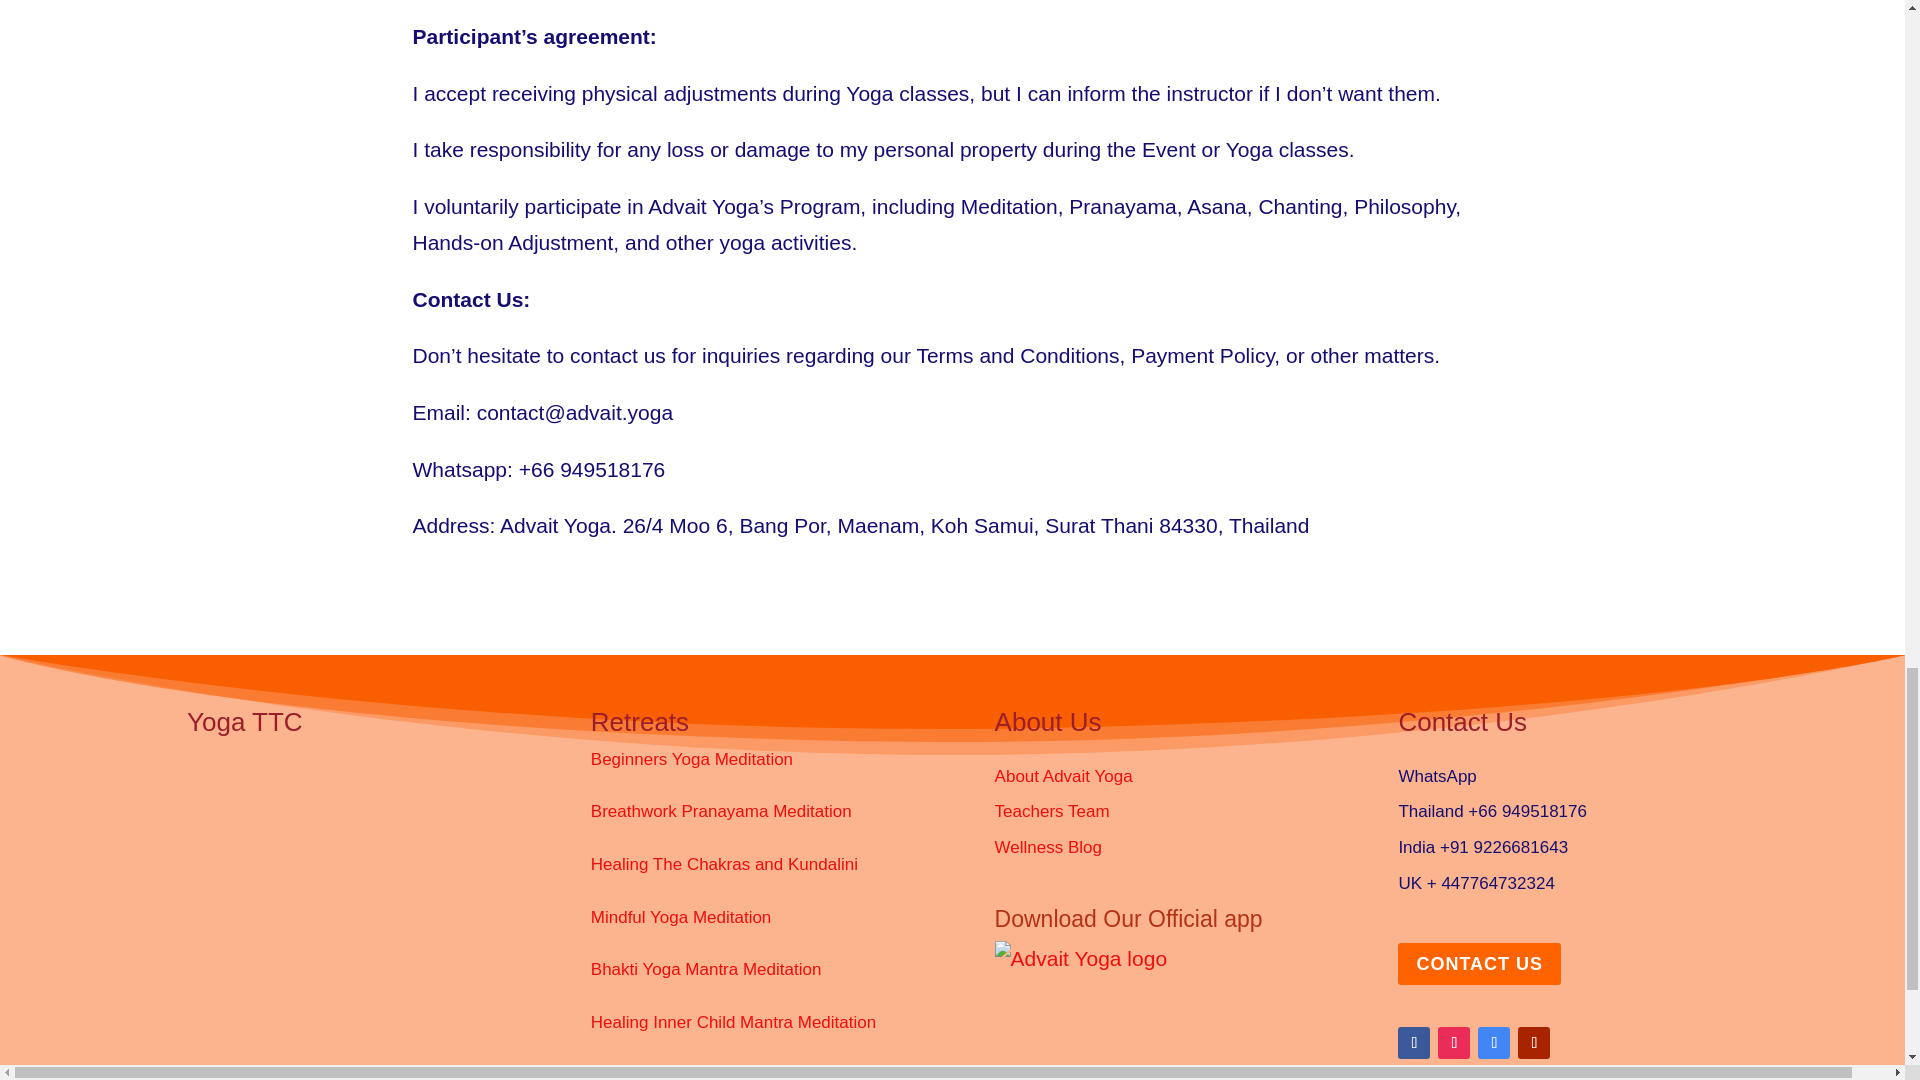 This screenshot has height=1080, width=1920. I want to click on Breathwork Pranayama Meditation, so click(722, 811).